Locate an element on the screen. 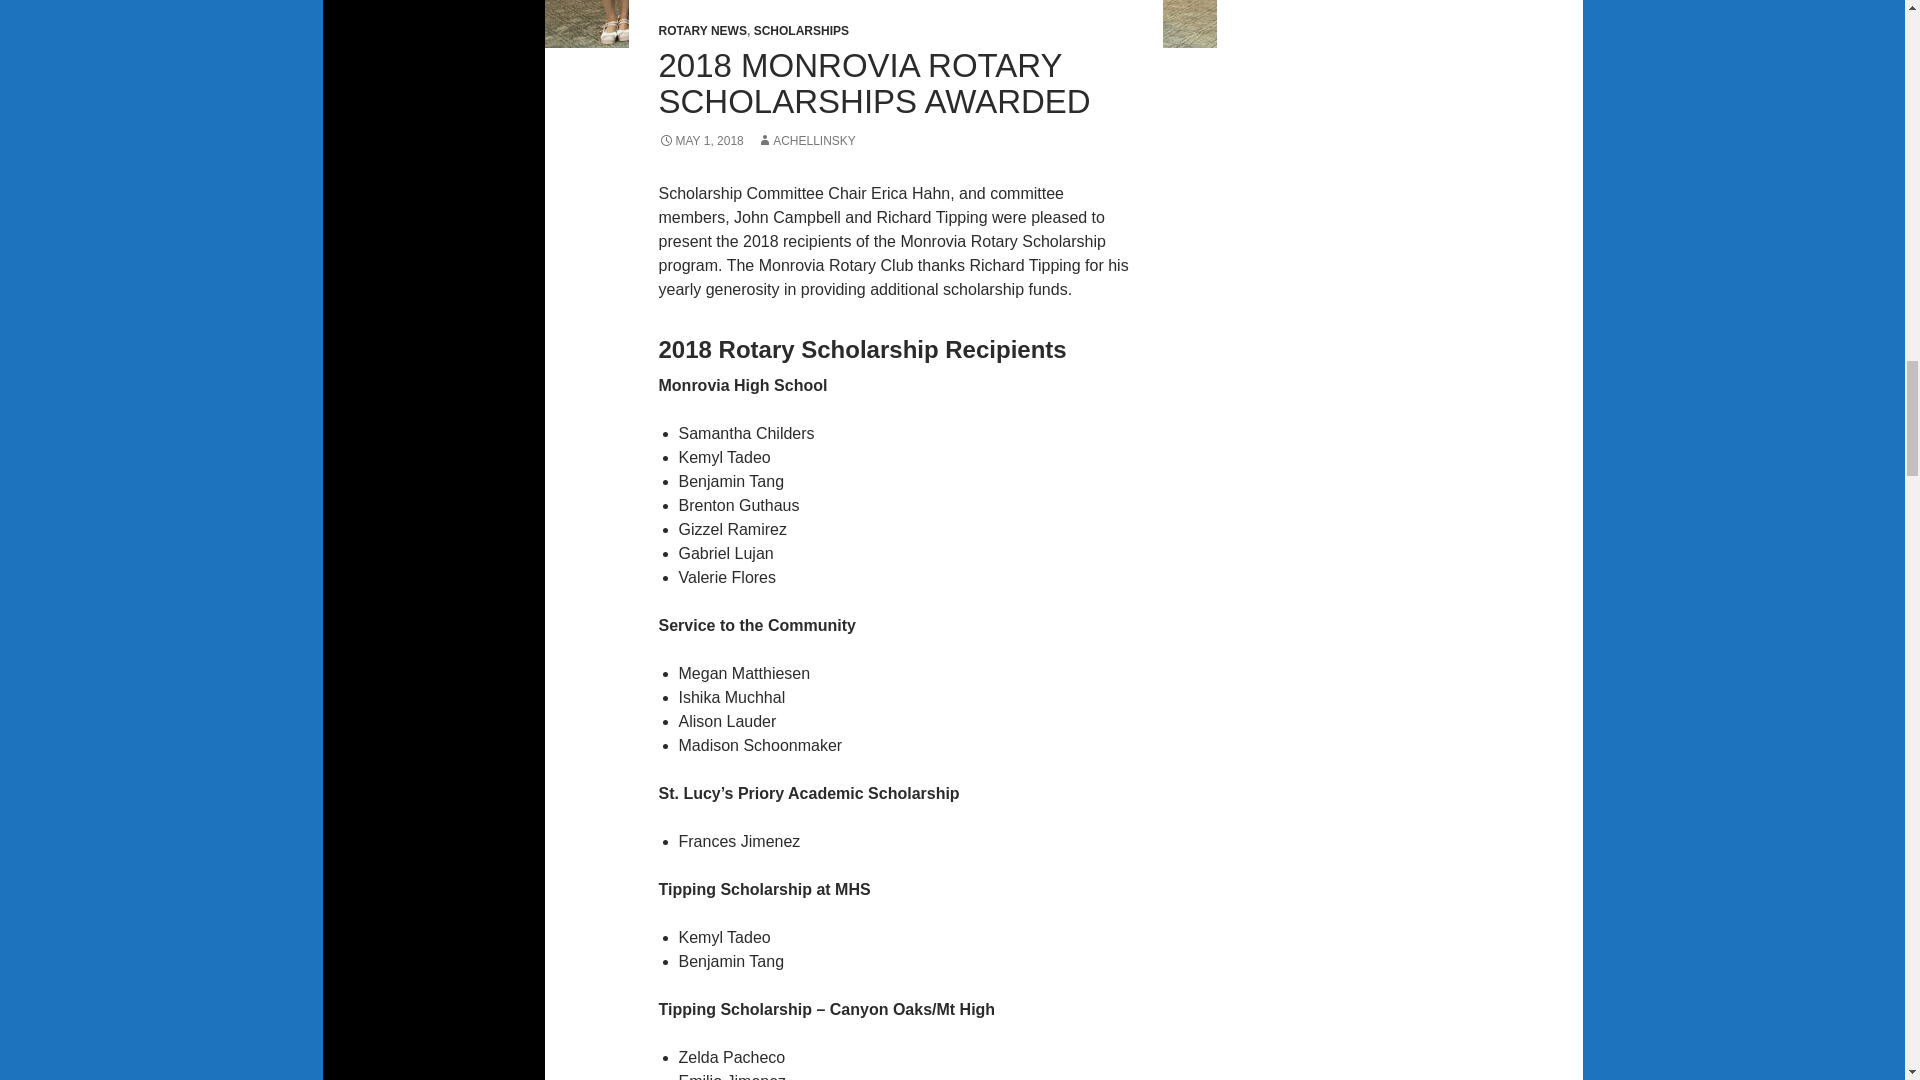 The image size is (1920, 1080). MAY 1, 2018 is located at coordinates (700, 140).